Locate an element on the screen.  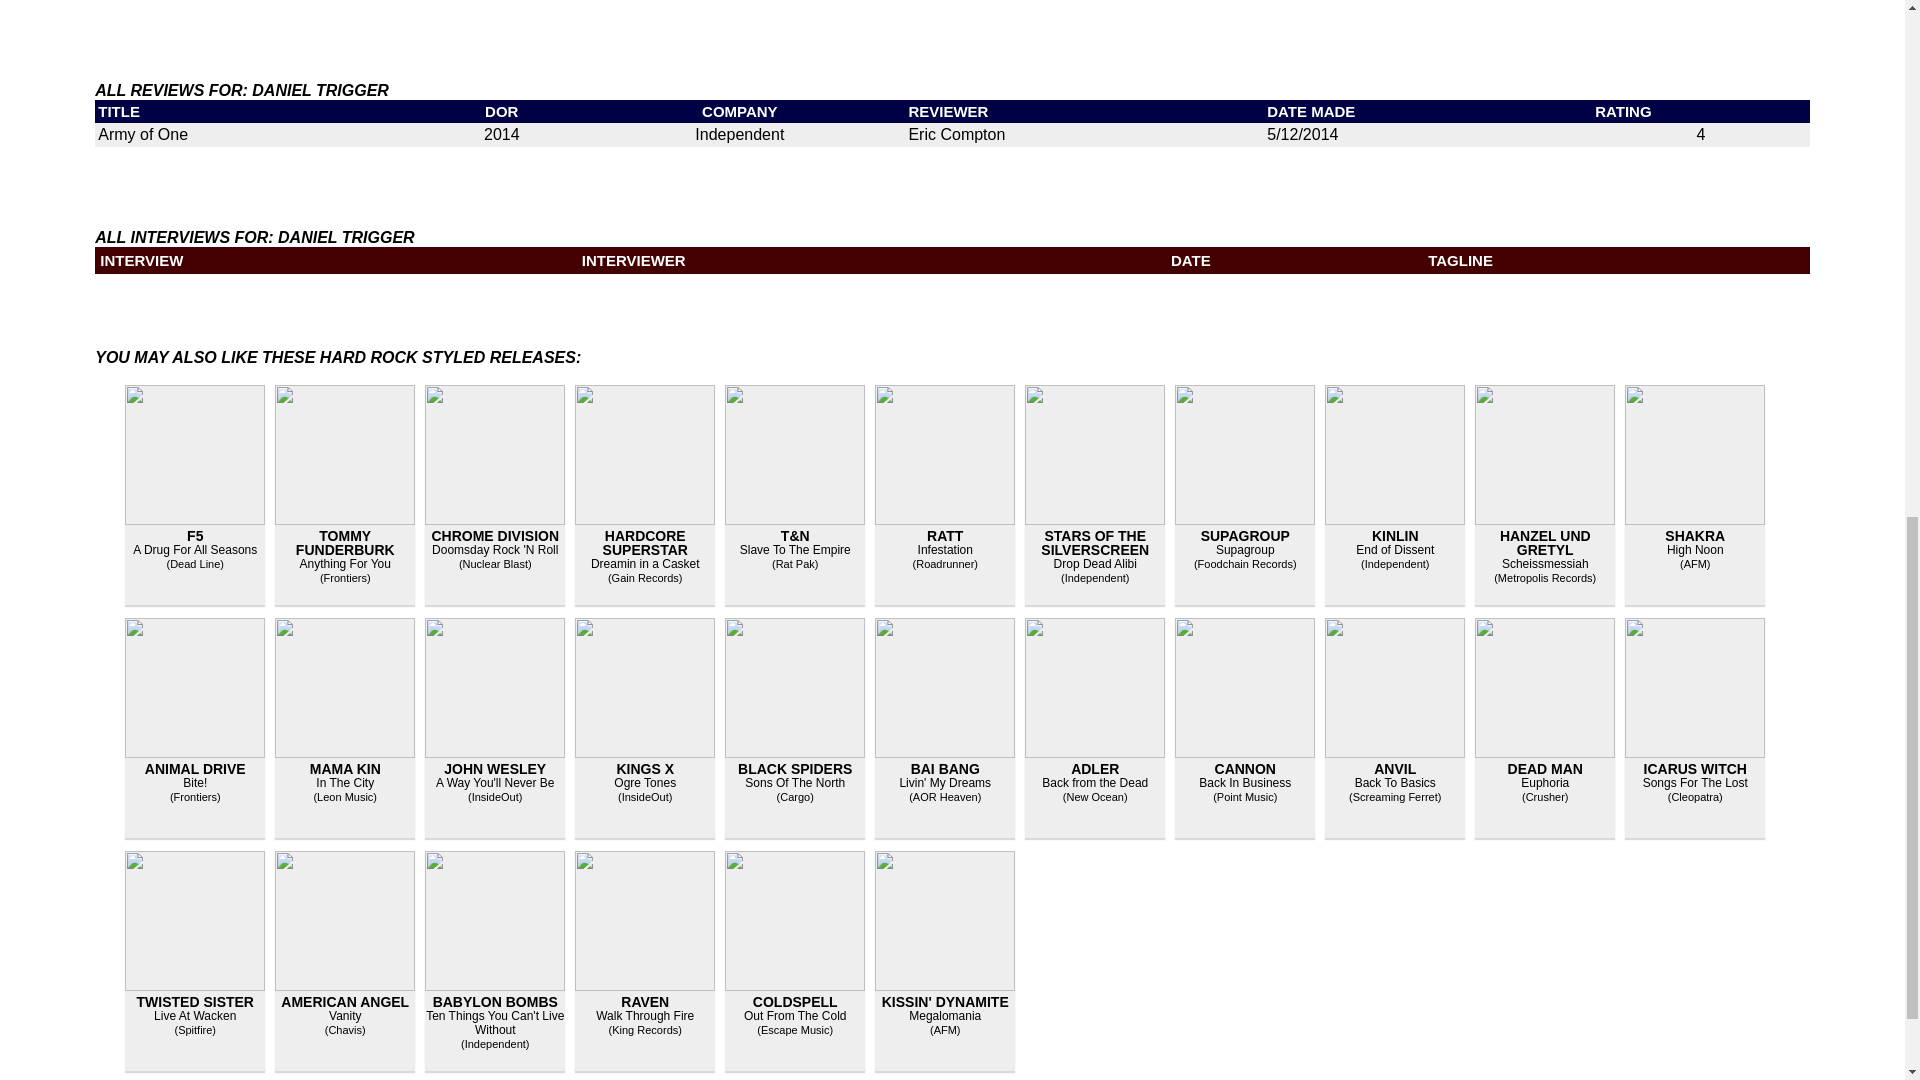
SUPAGROUP is located at coordinates (1246, 536).